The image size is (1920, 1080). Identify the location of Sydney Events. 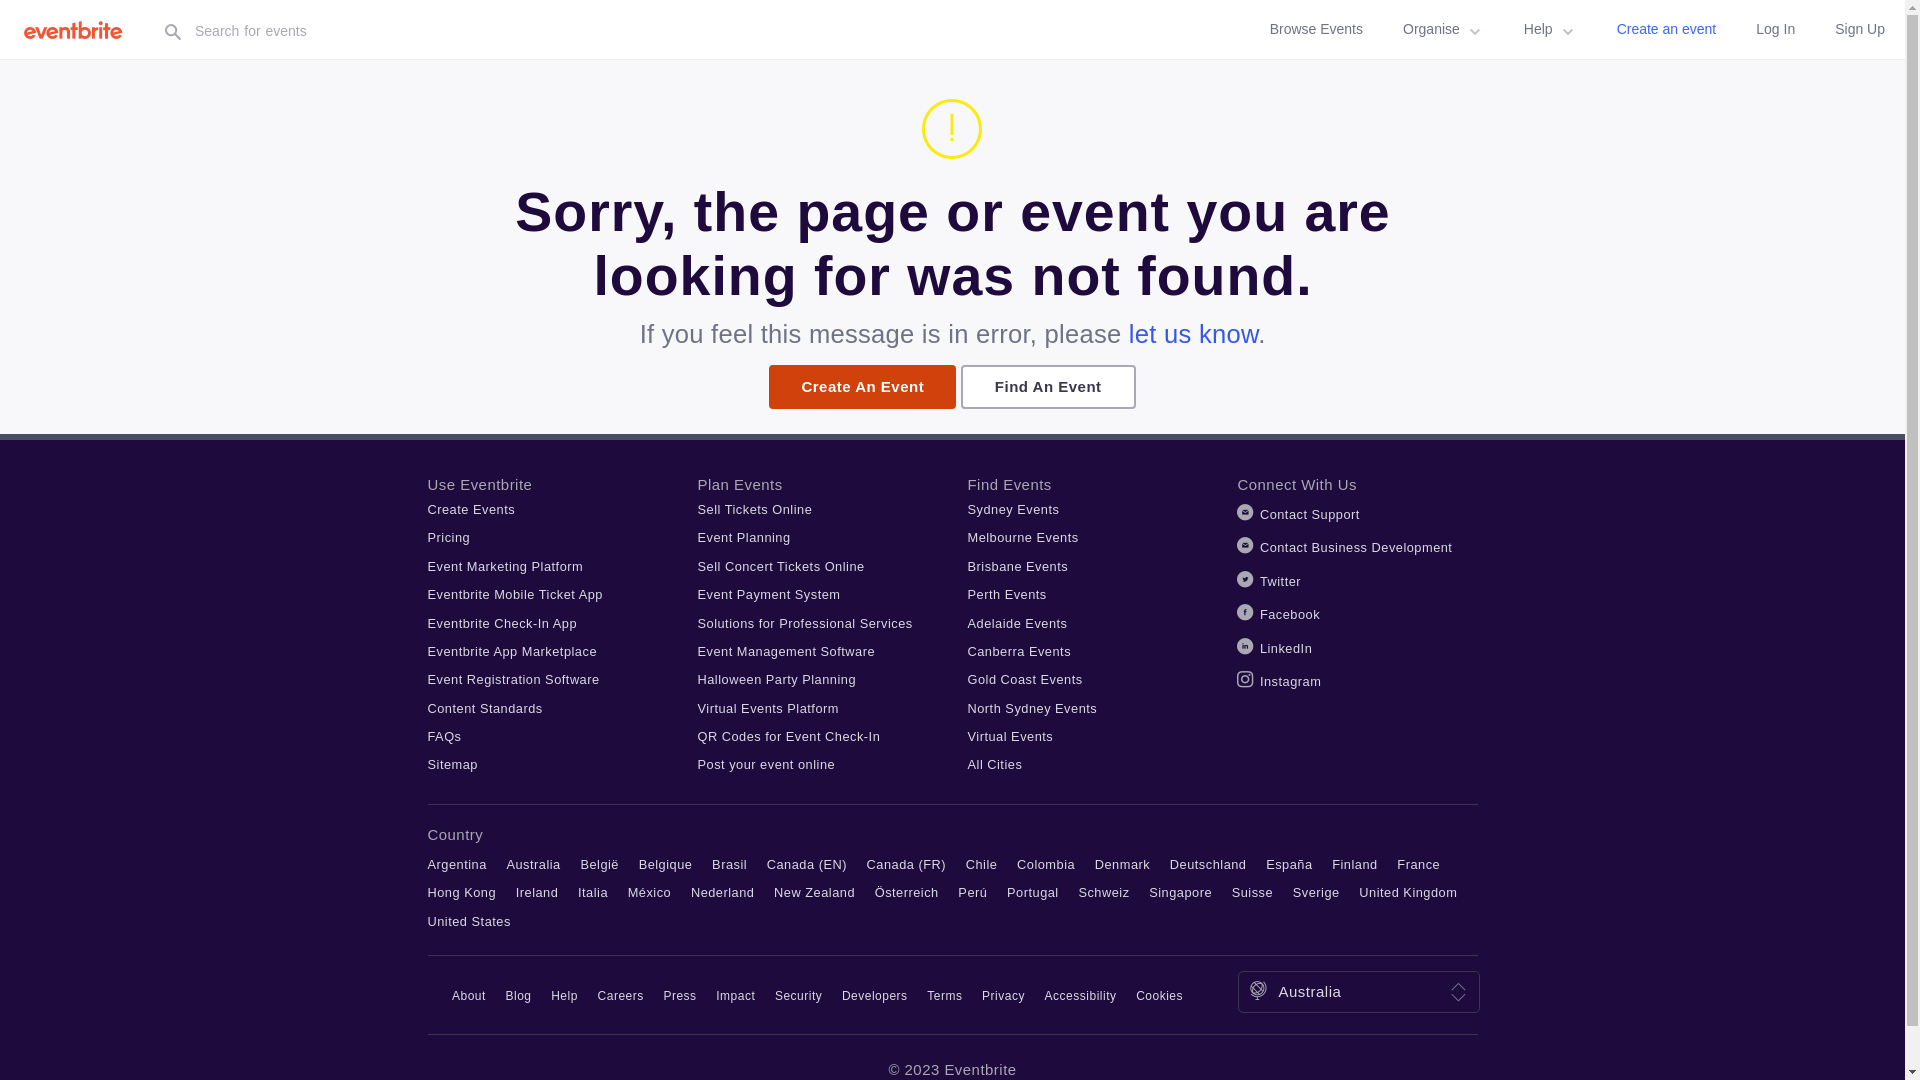
(1014, 510).